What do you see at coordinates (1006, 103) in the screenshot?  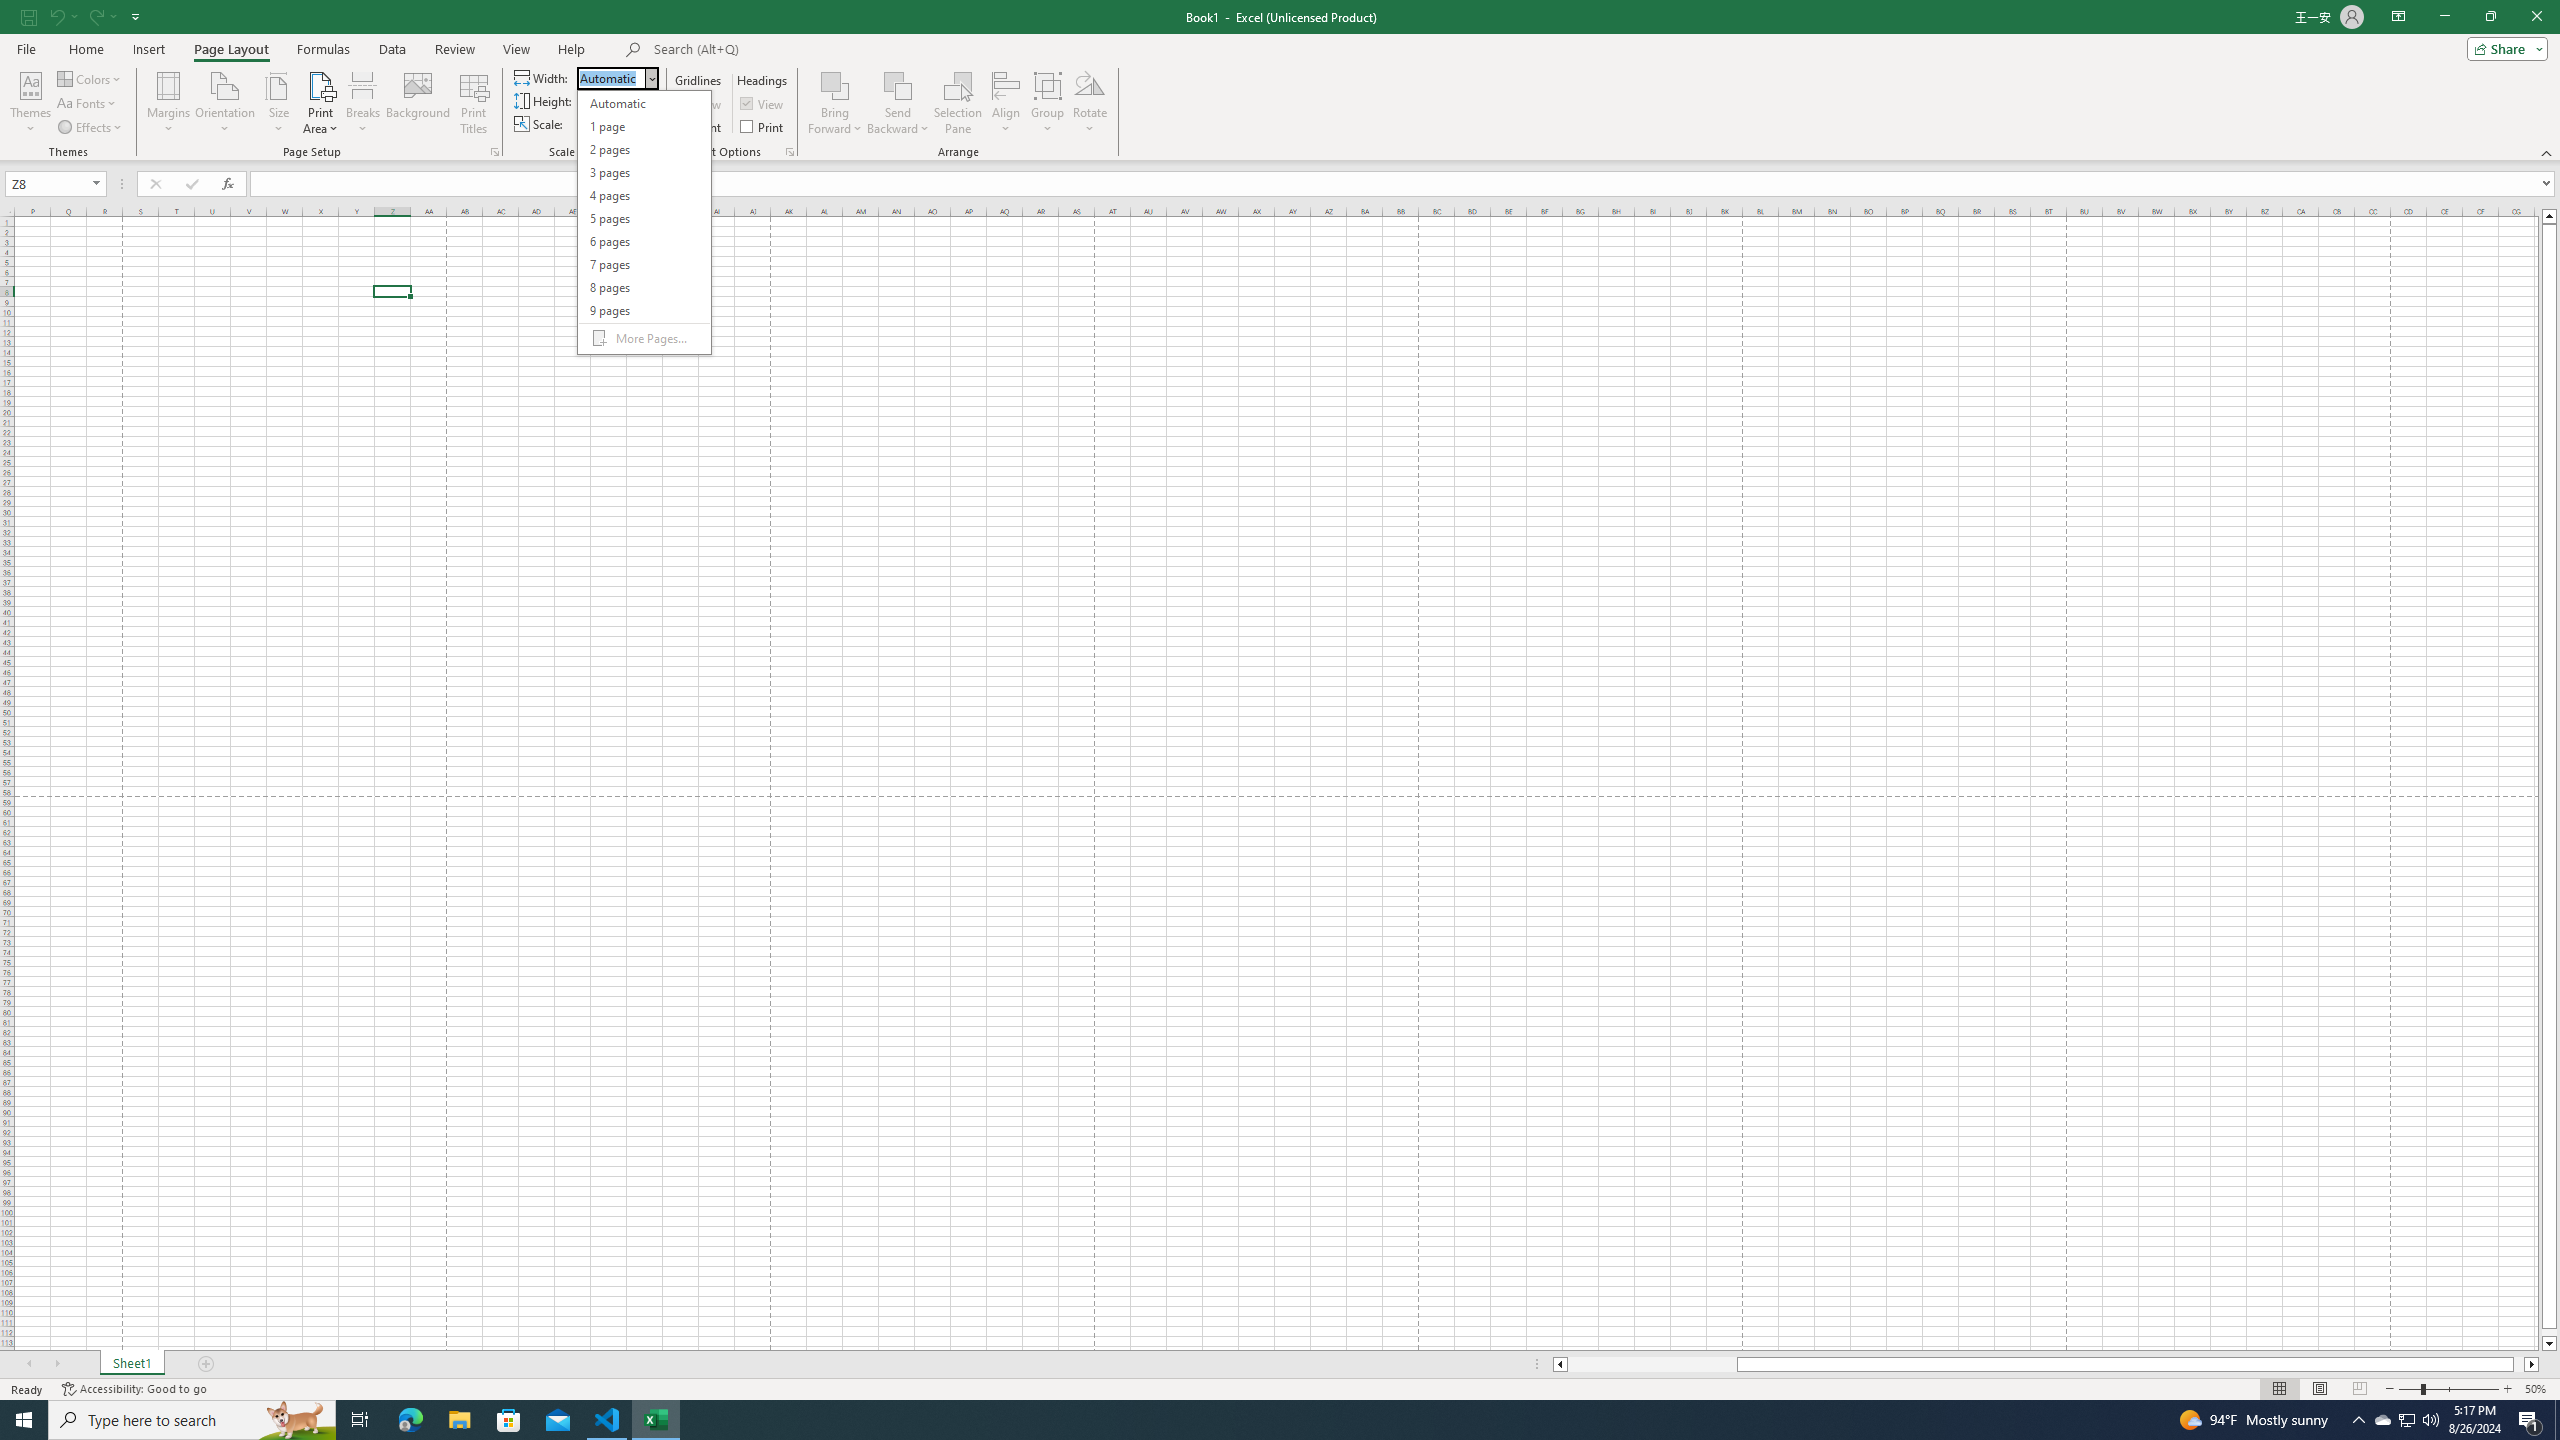 I see `Align` at bounding box center [1006, 103].